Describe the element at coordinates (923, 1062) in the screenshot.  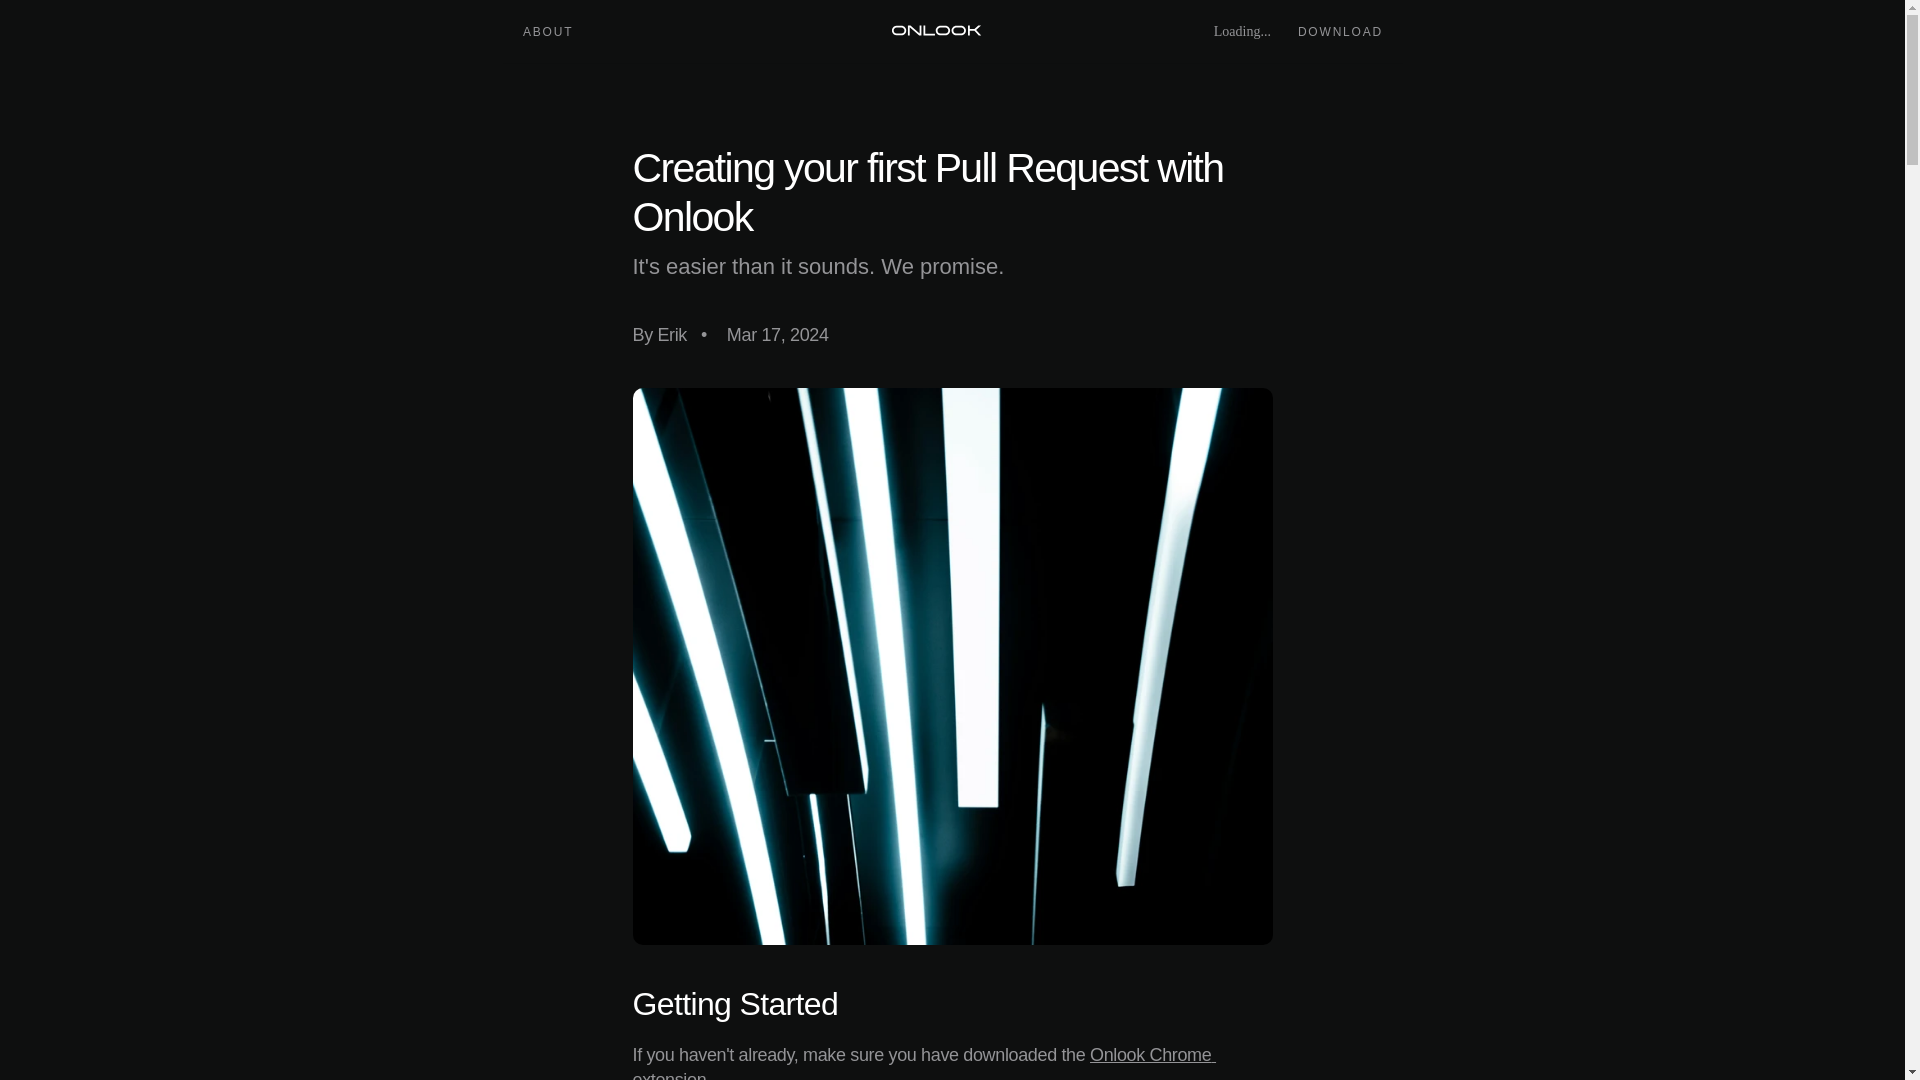
I see `Onlook Chrome extension` at that location.